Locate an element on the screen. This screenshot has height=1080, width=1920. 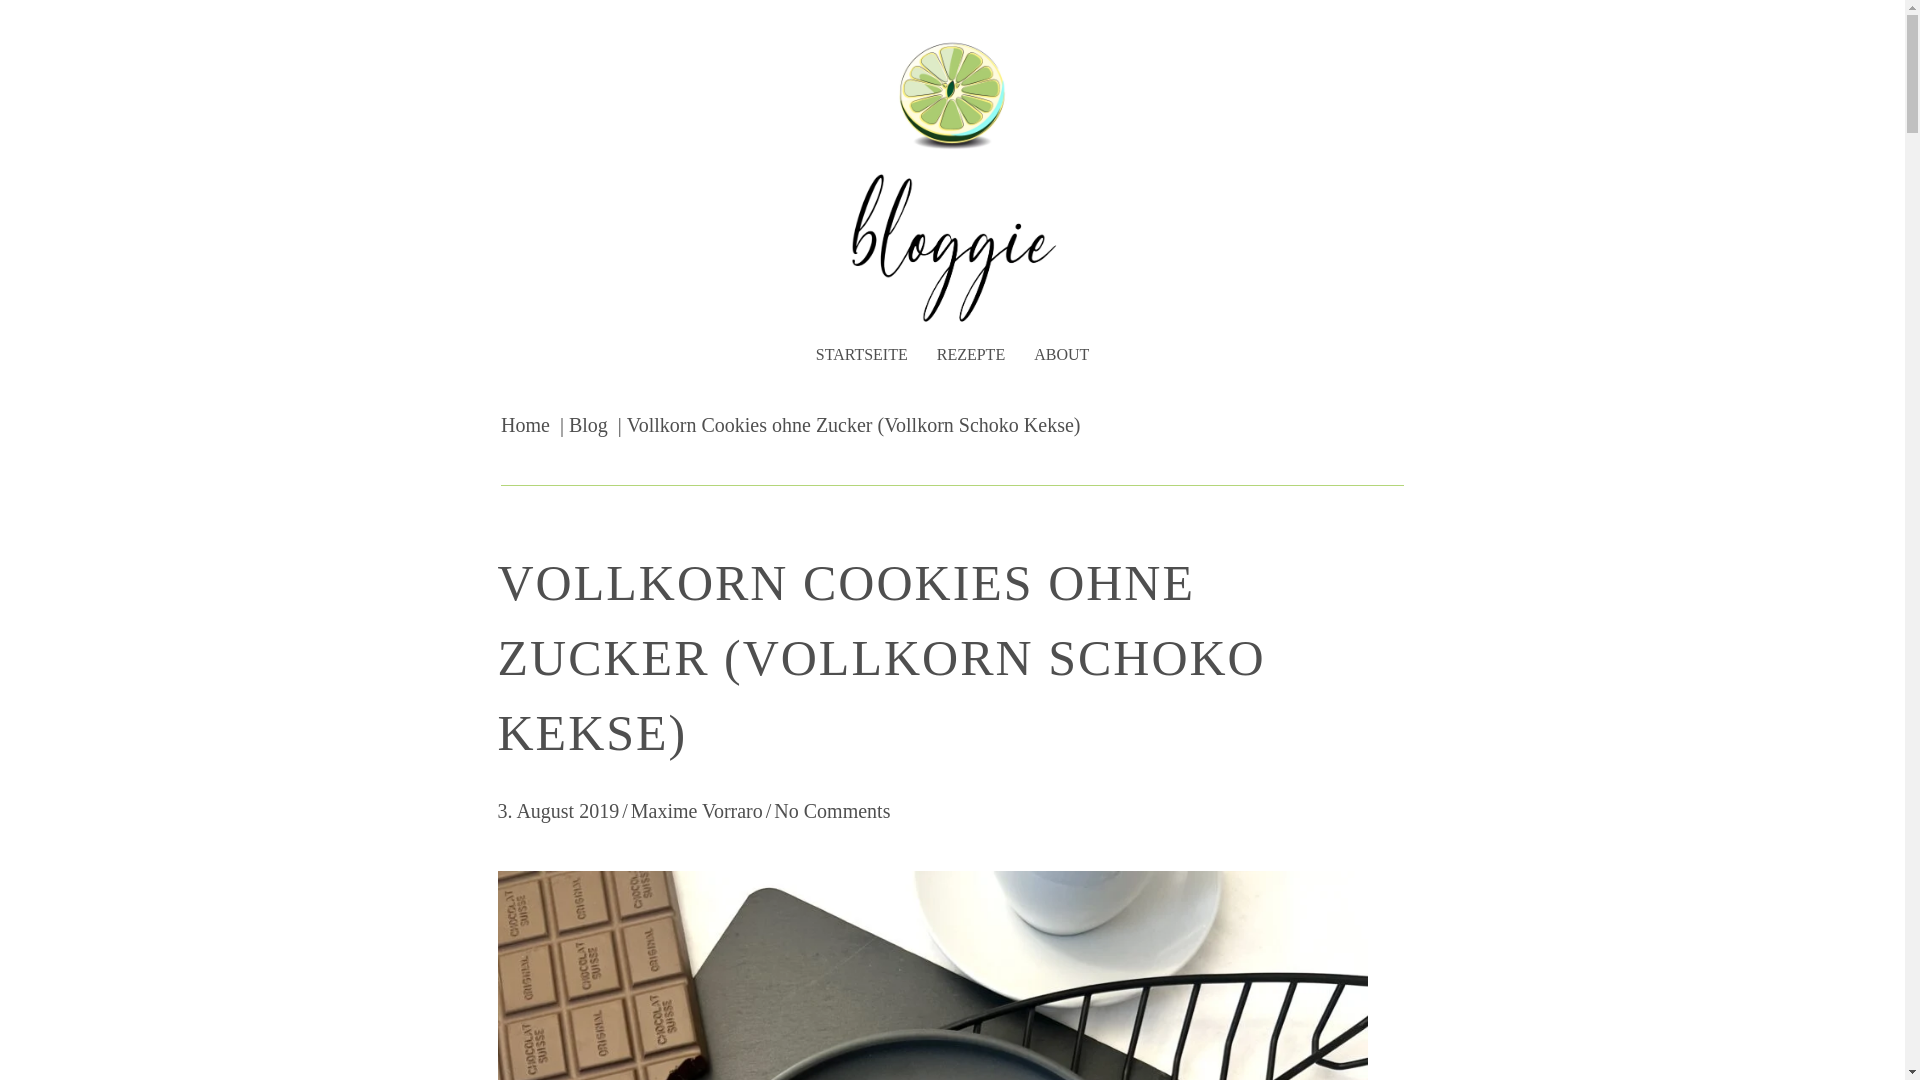
Blog is located at coordinates (588, 425).